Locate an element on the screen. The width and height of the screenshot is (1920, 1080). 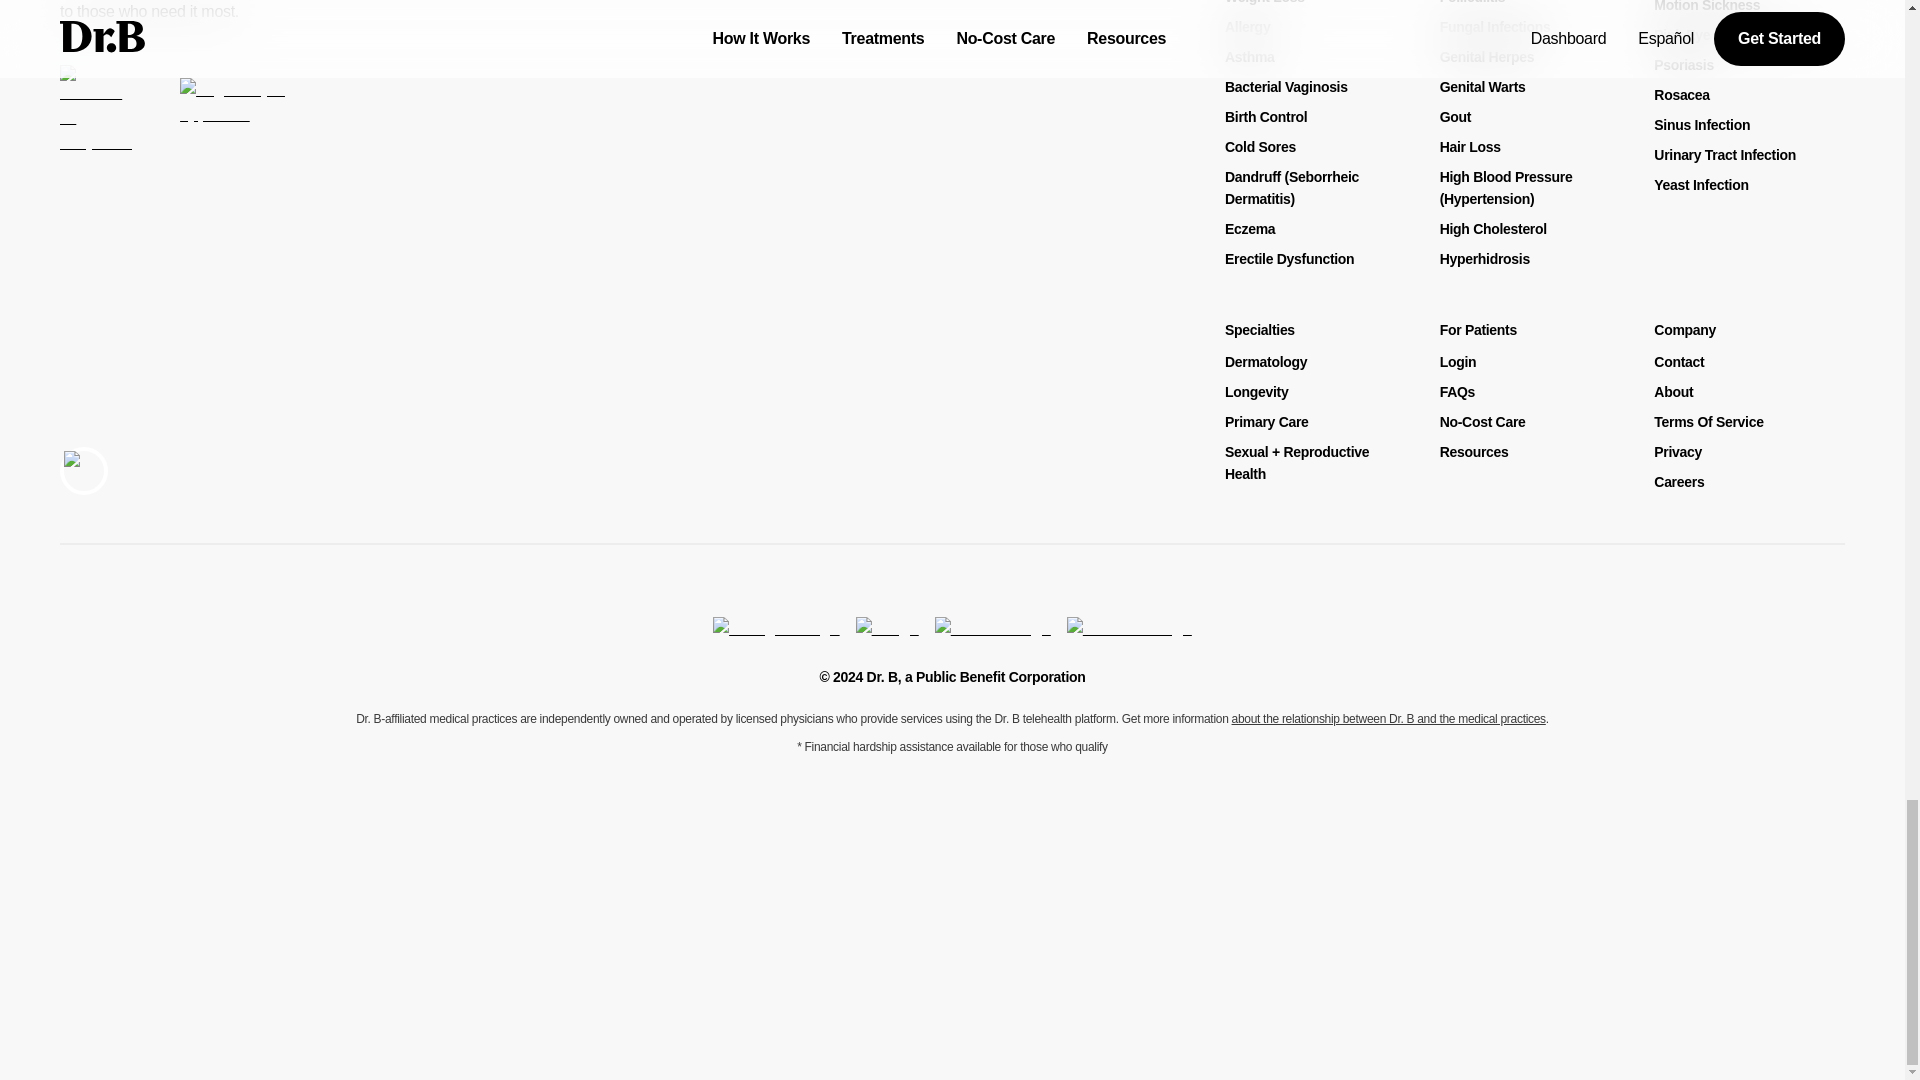
Open accessiBe: accessibility options, statement and help is located at coordinates (83, 470).